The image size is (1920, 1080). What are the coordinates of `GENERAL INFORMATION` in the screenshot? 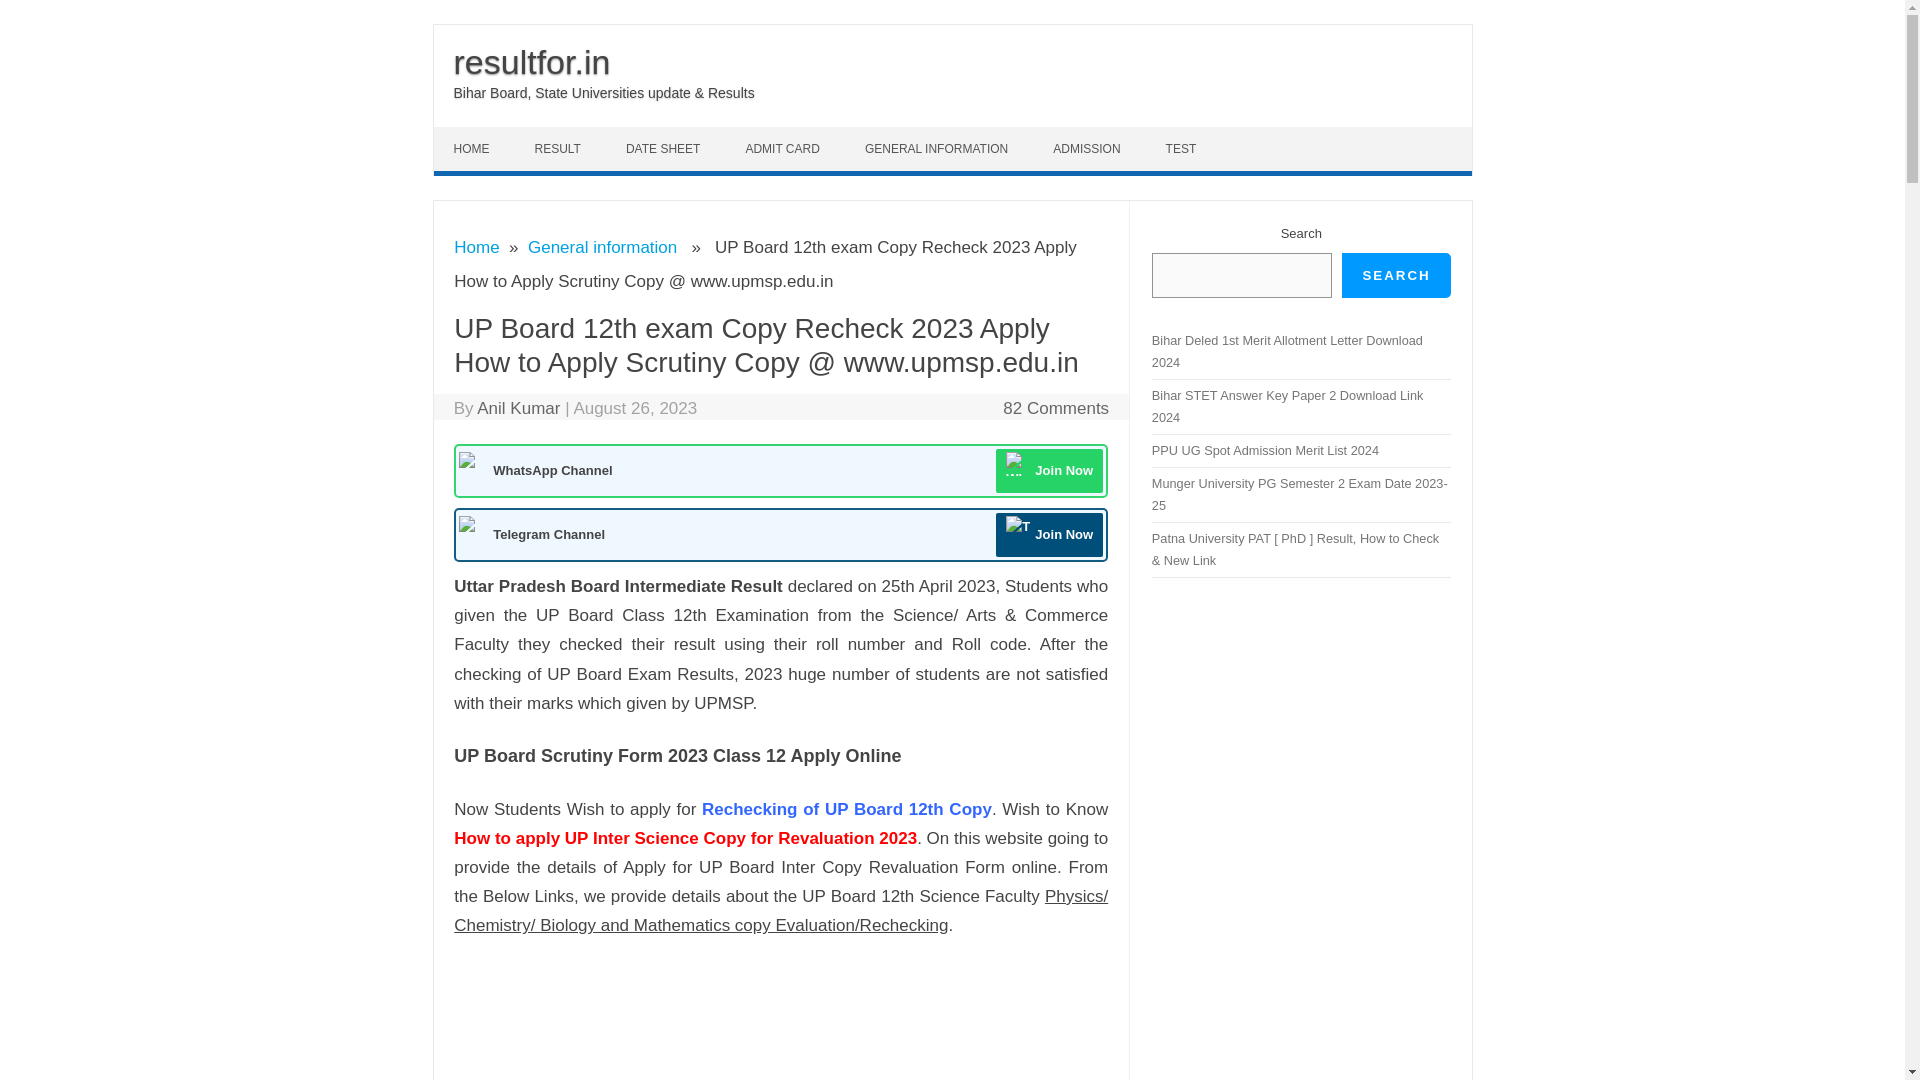 It's located at (938, 148).